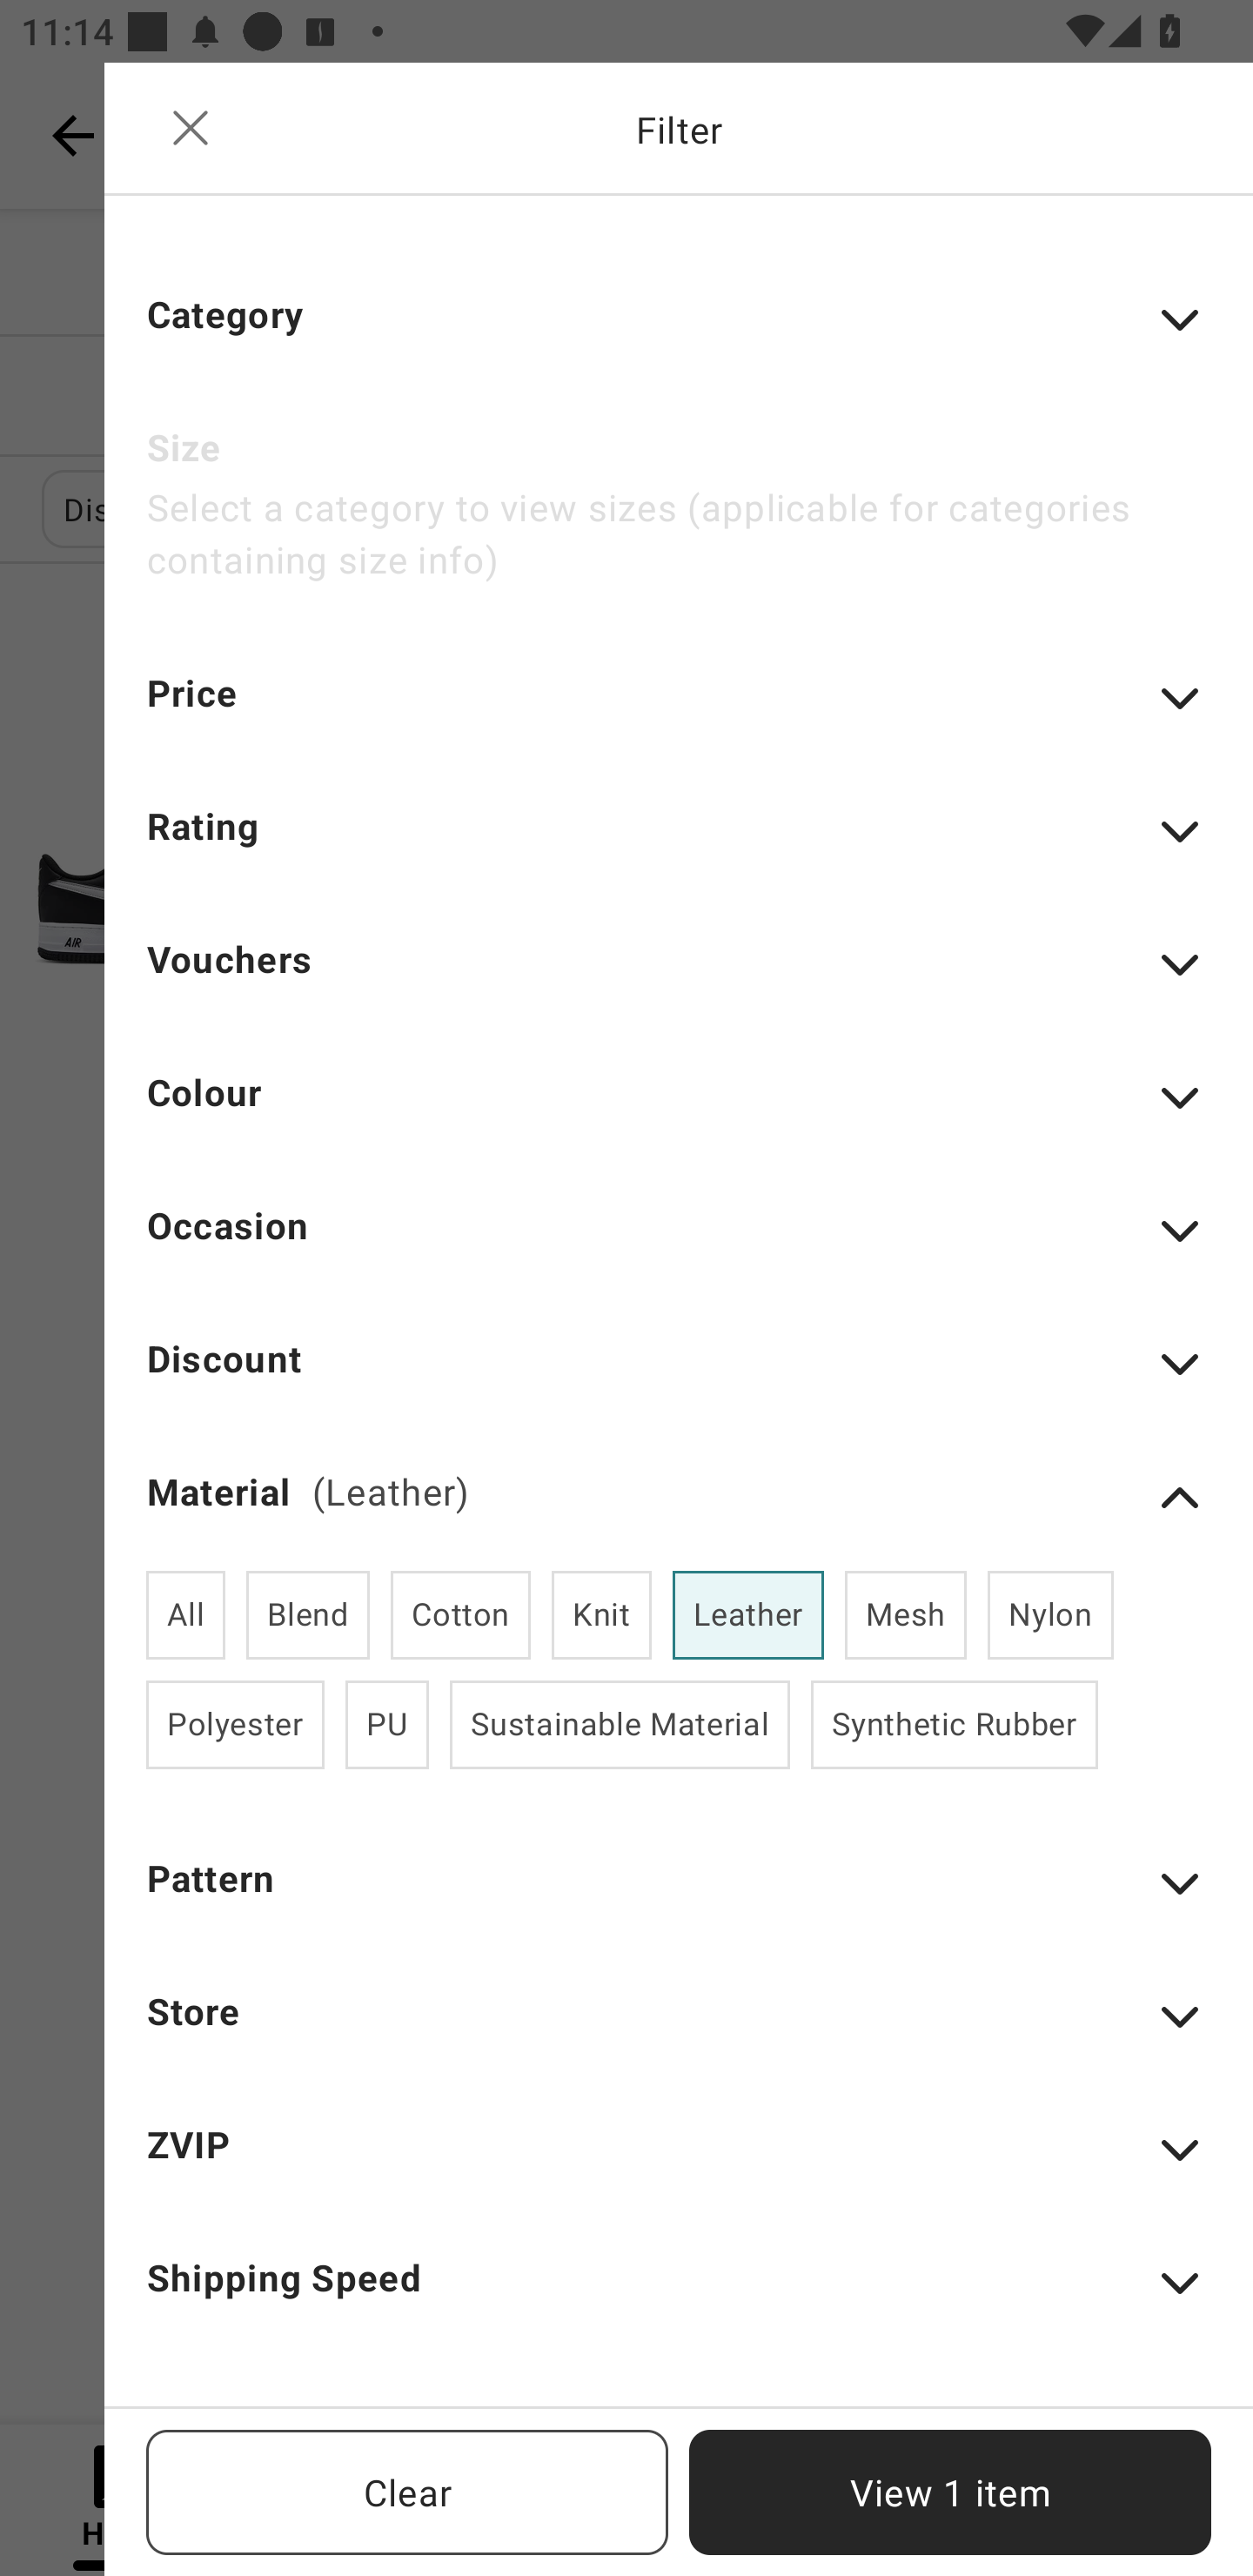 The height and width of the screenshot is (2576, 1253). Describe the element at coordinates (905, 1615) in the screenshot. I see `Mesh` at that location.